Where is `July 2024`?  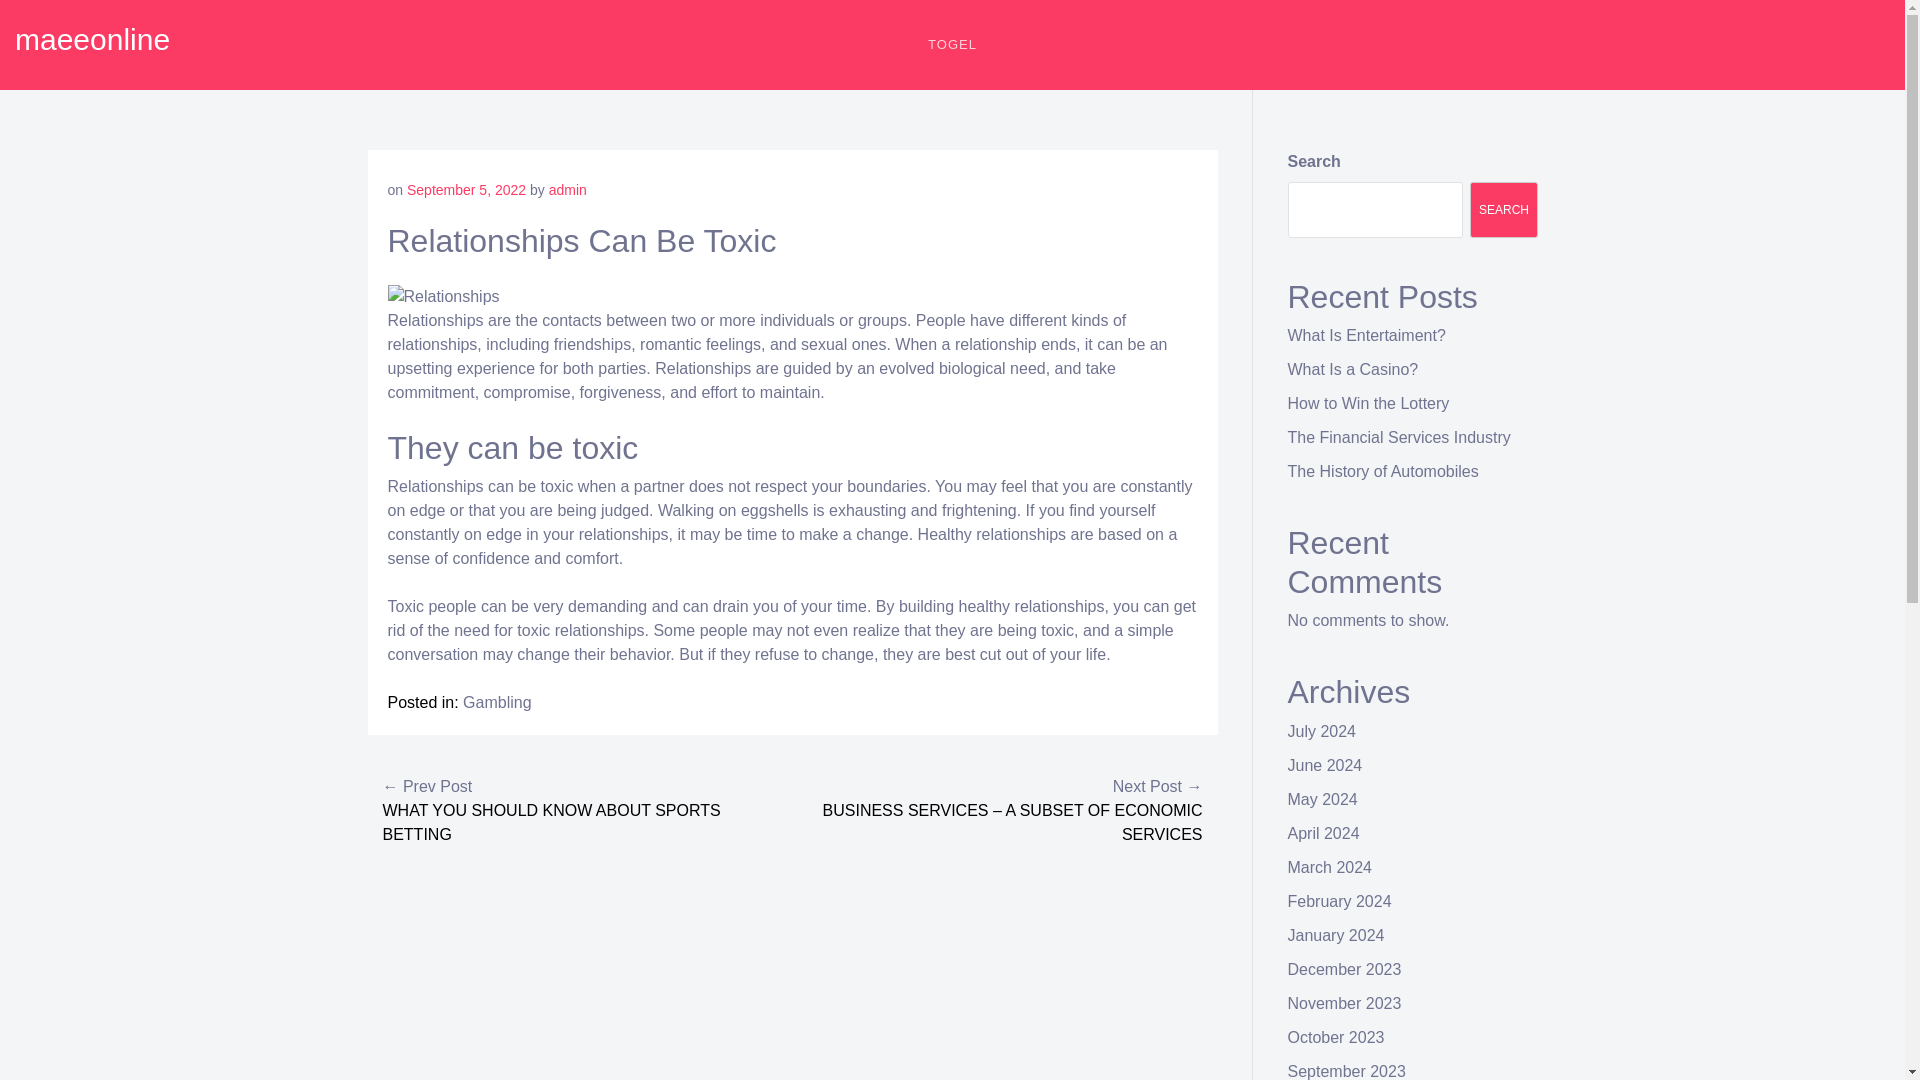 July 2024 is located at coordinates (1322, 730).